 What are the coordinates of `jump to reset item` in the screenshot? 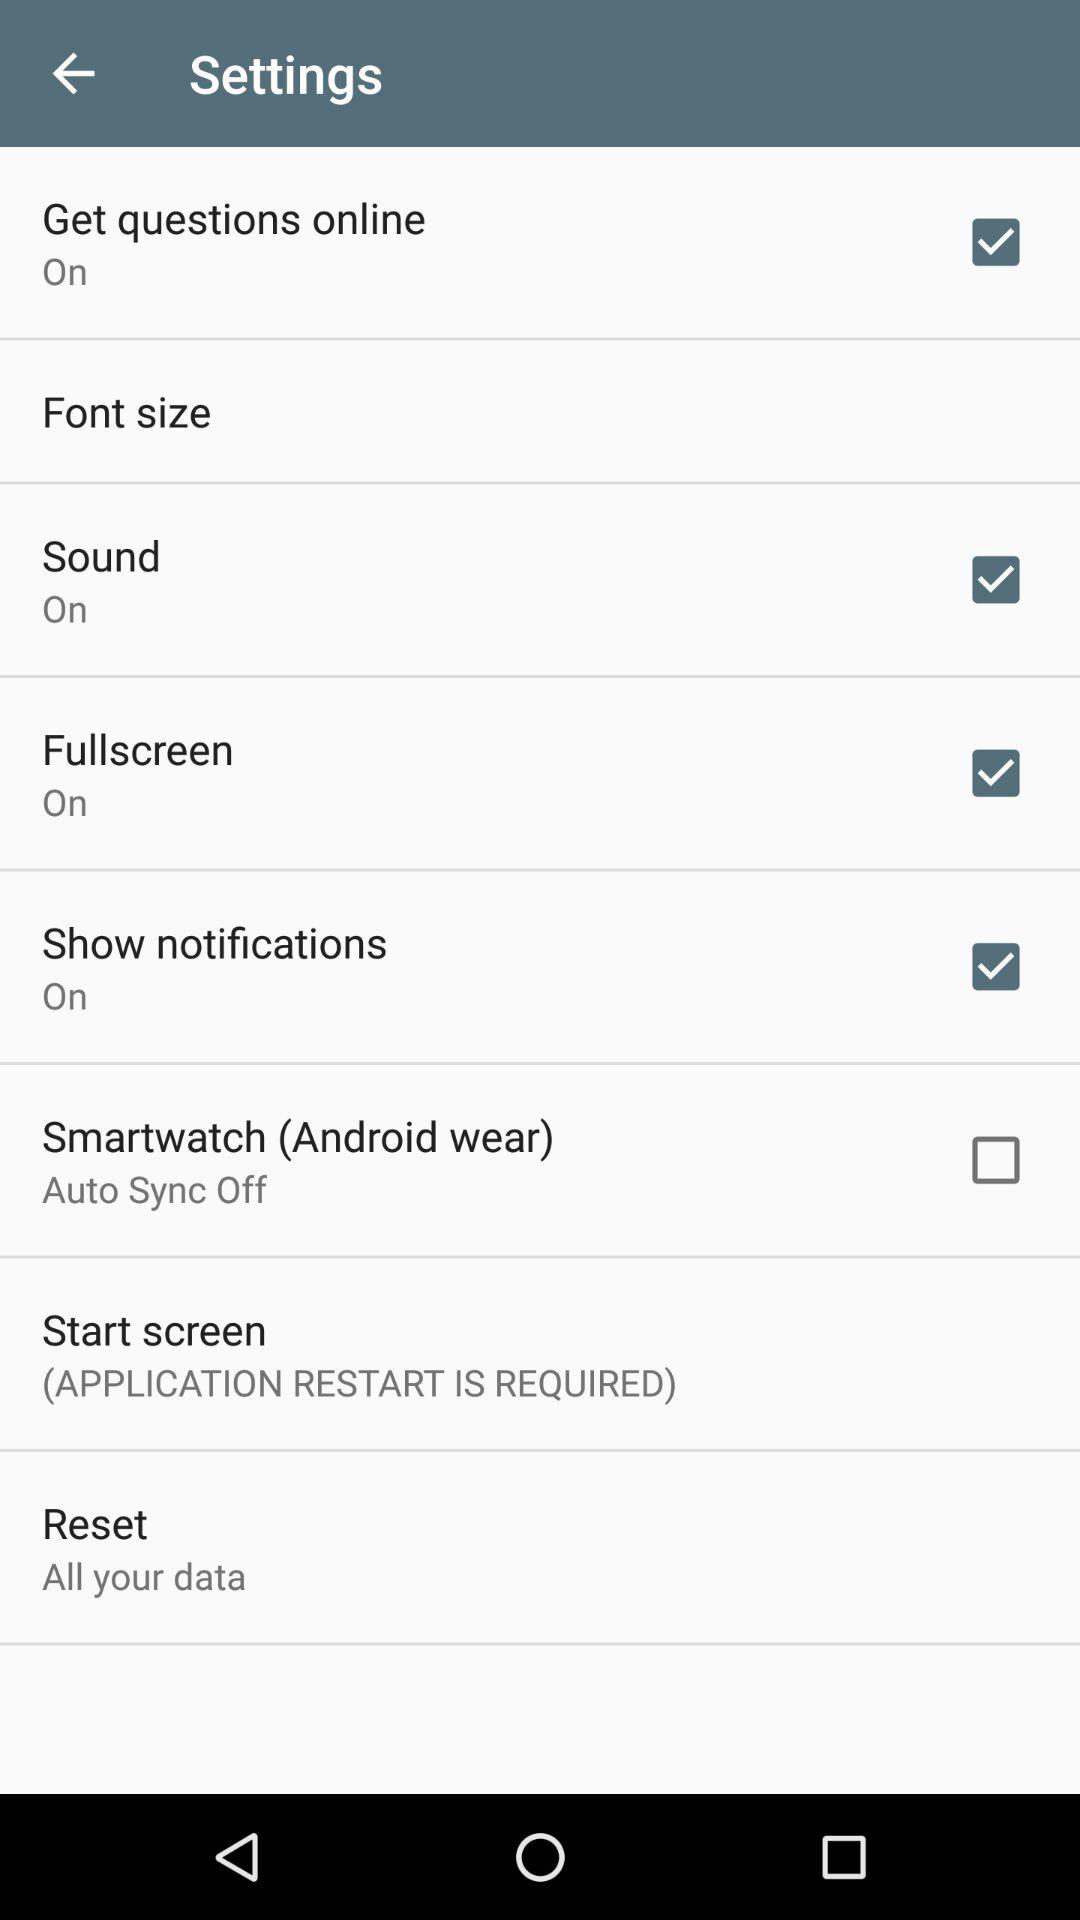 It's located at (94, 1522).